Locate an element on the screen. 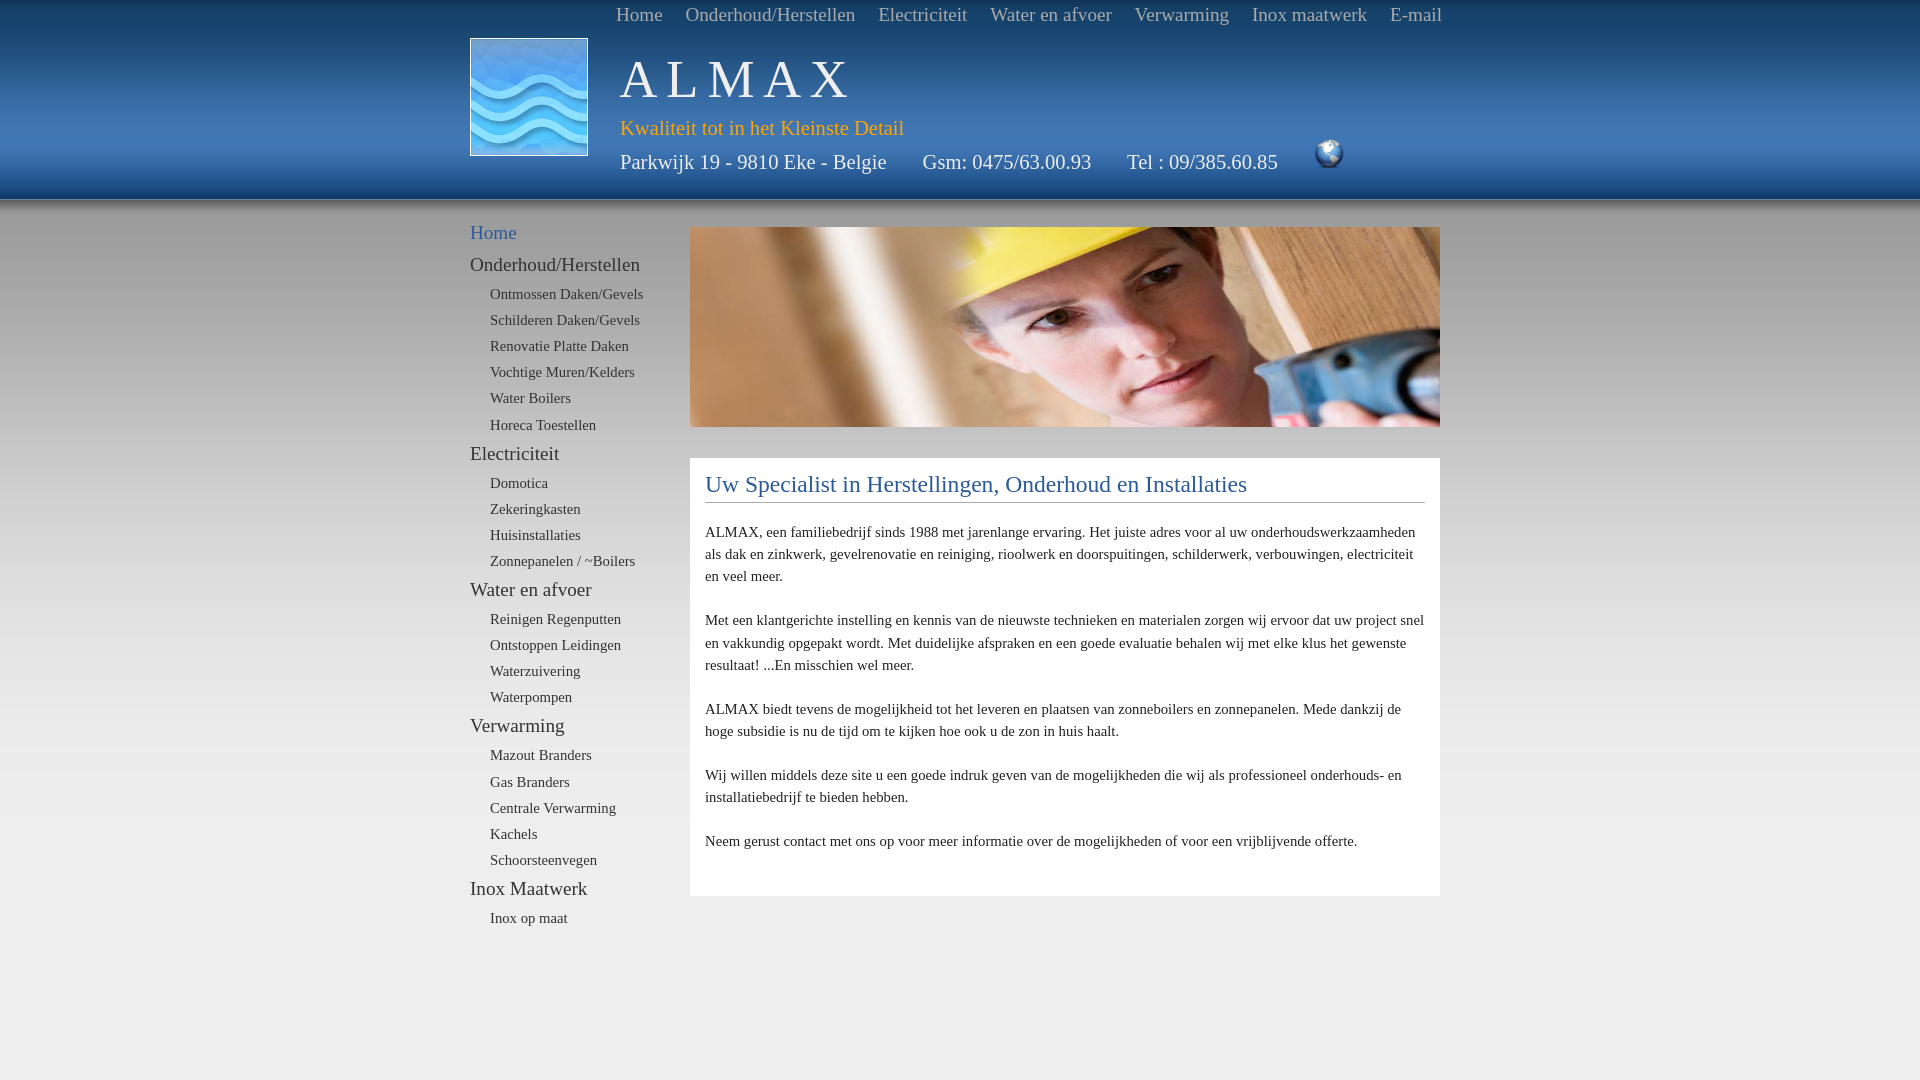 The height and width of the screenshot is (1080, 1920). Zekeringkasten is located at coordinates (580, 509).